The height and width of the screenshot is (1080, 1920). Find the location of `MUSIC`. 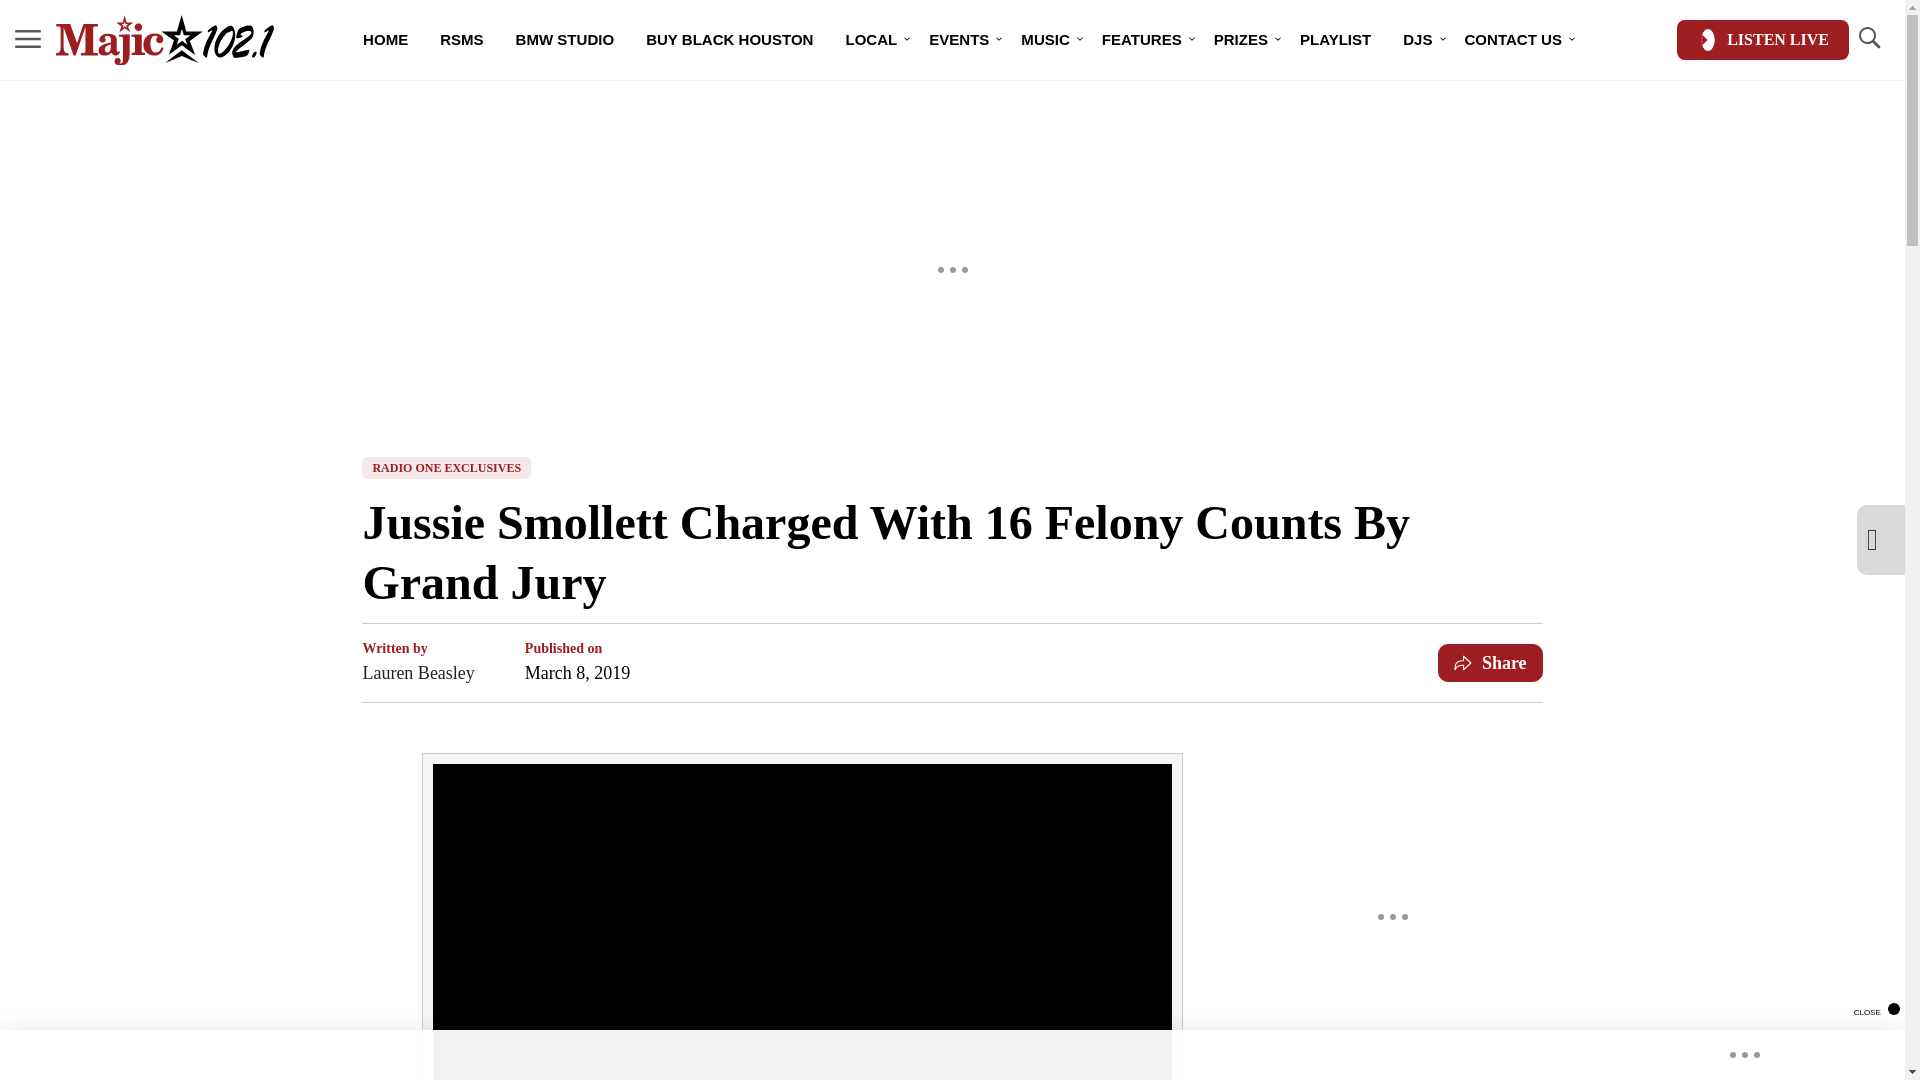

MUSIC is located at coordinates (1044, 40).